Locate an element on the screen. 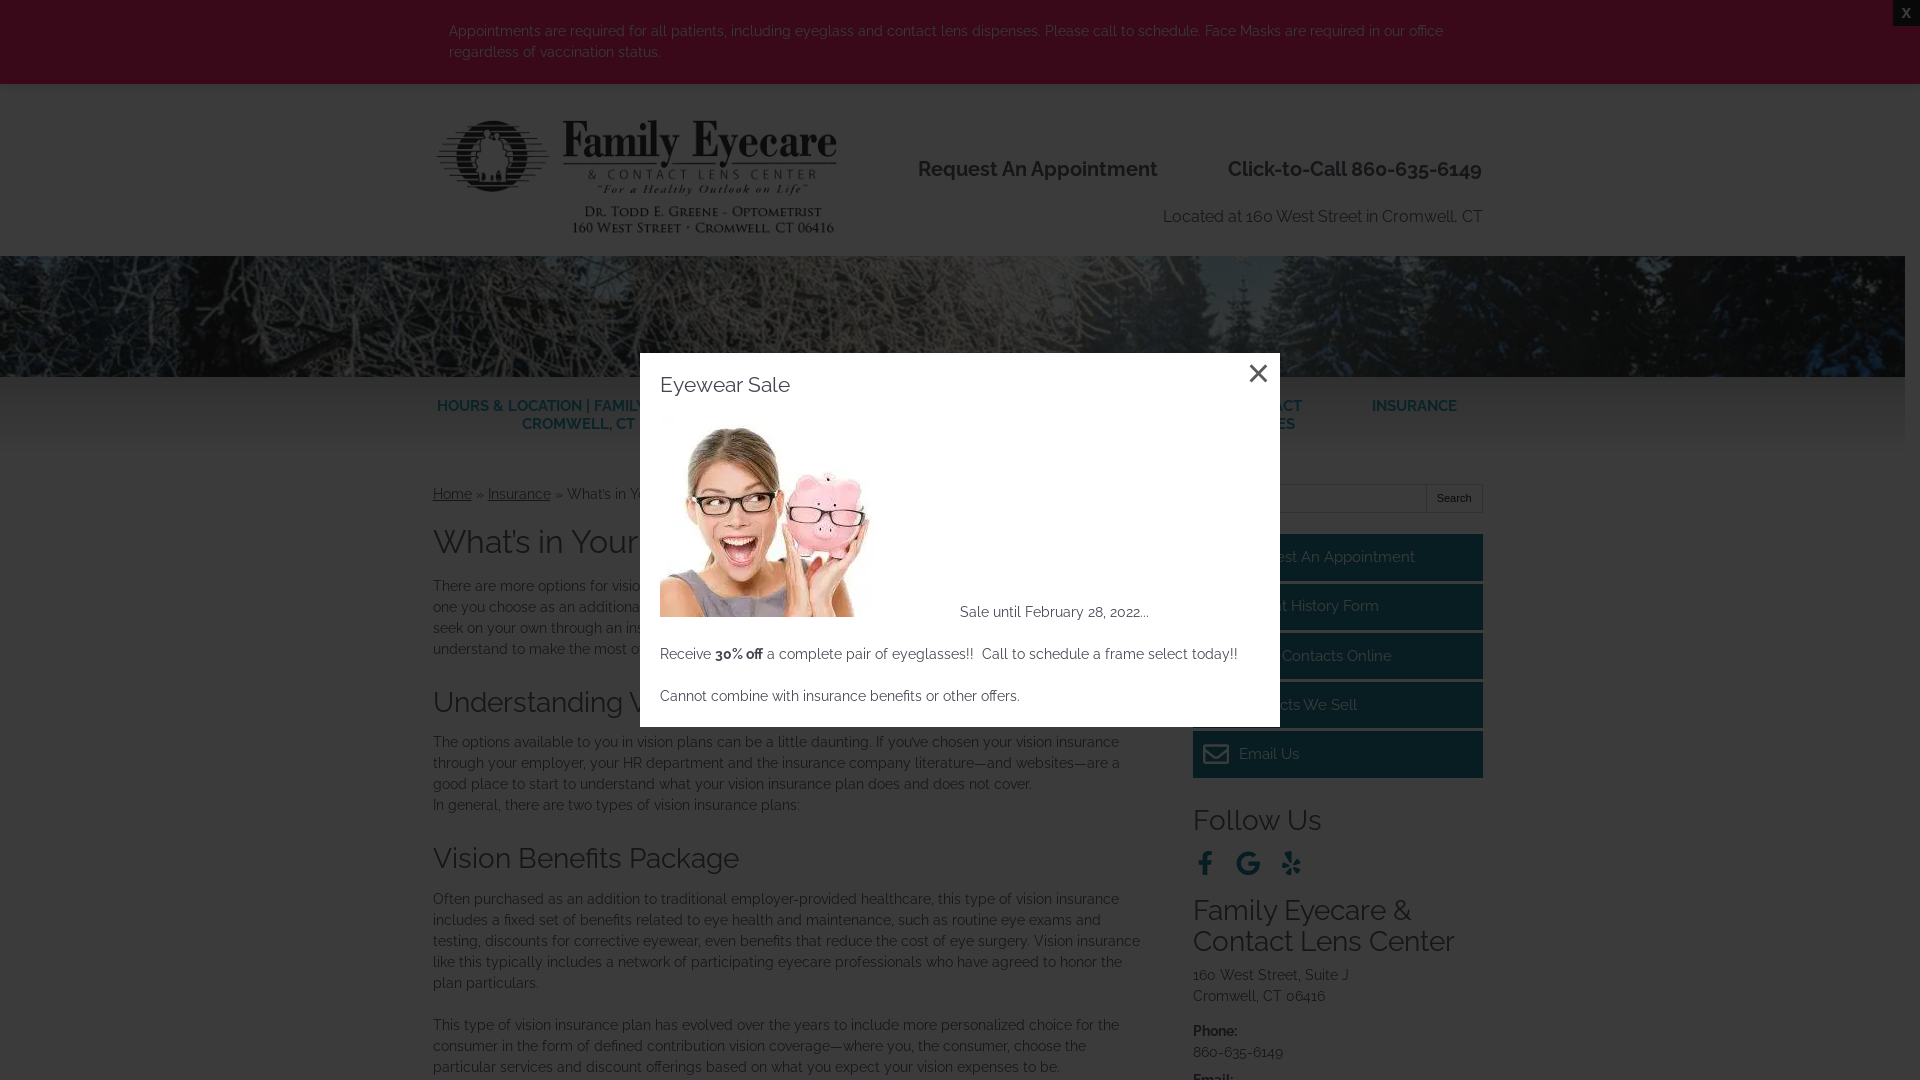 The width and height of the screenshot is (1920, 1080). Products We Sell is located at coordinates (1337, 705).